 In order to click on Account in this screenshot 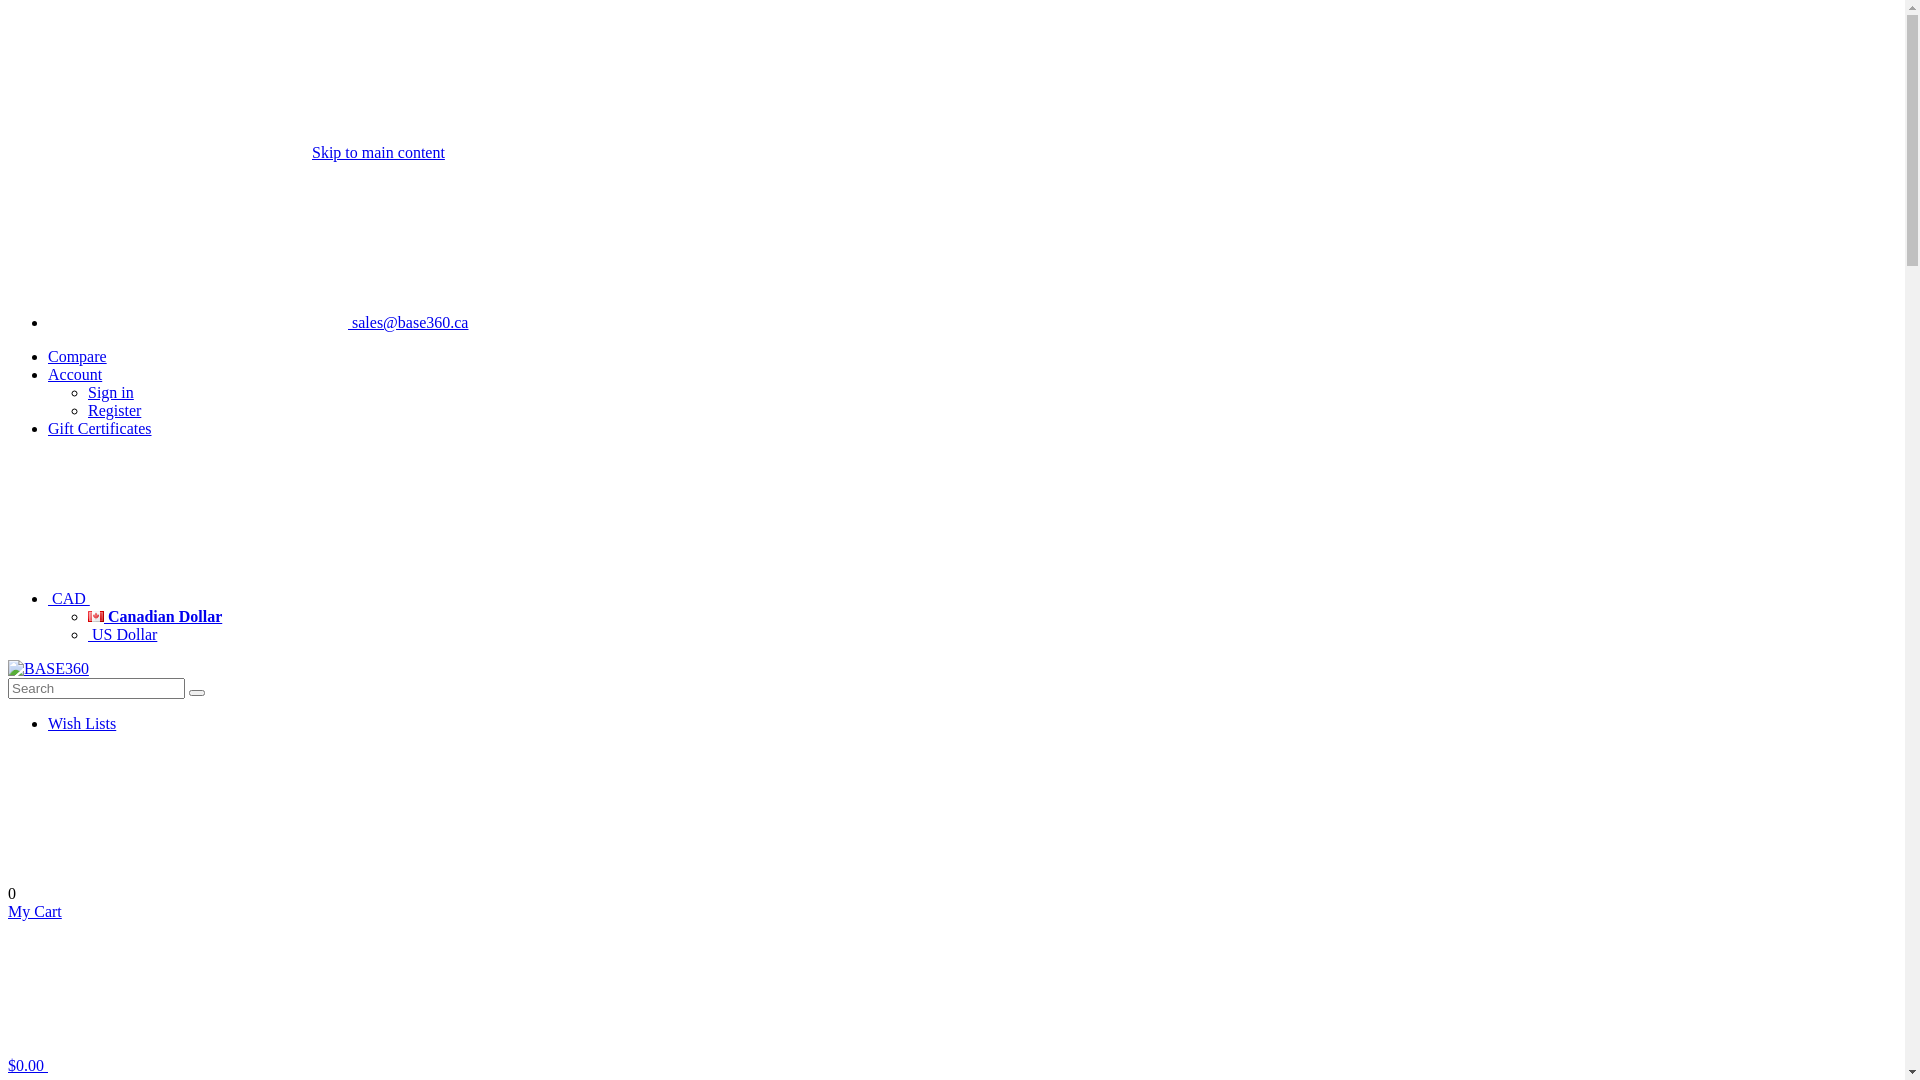, I will do `click(75, 374)`.